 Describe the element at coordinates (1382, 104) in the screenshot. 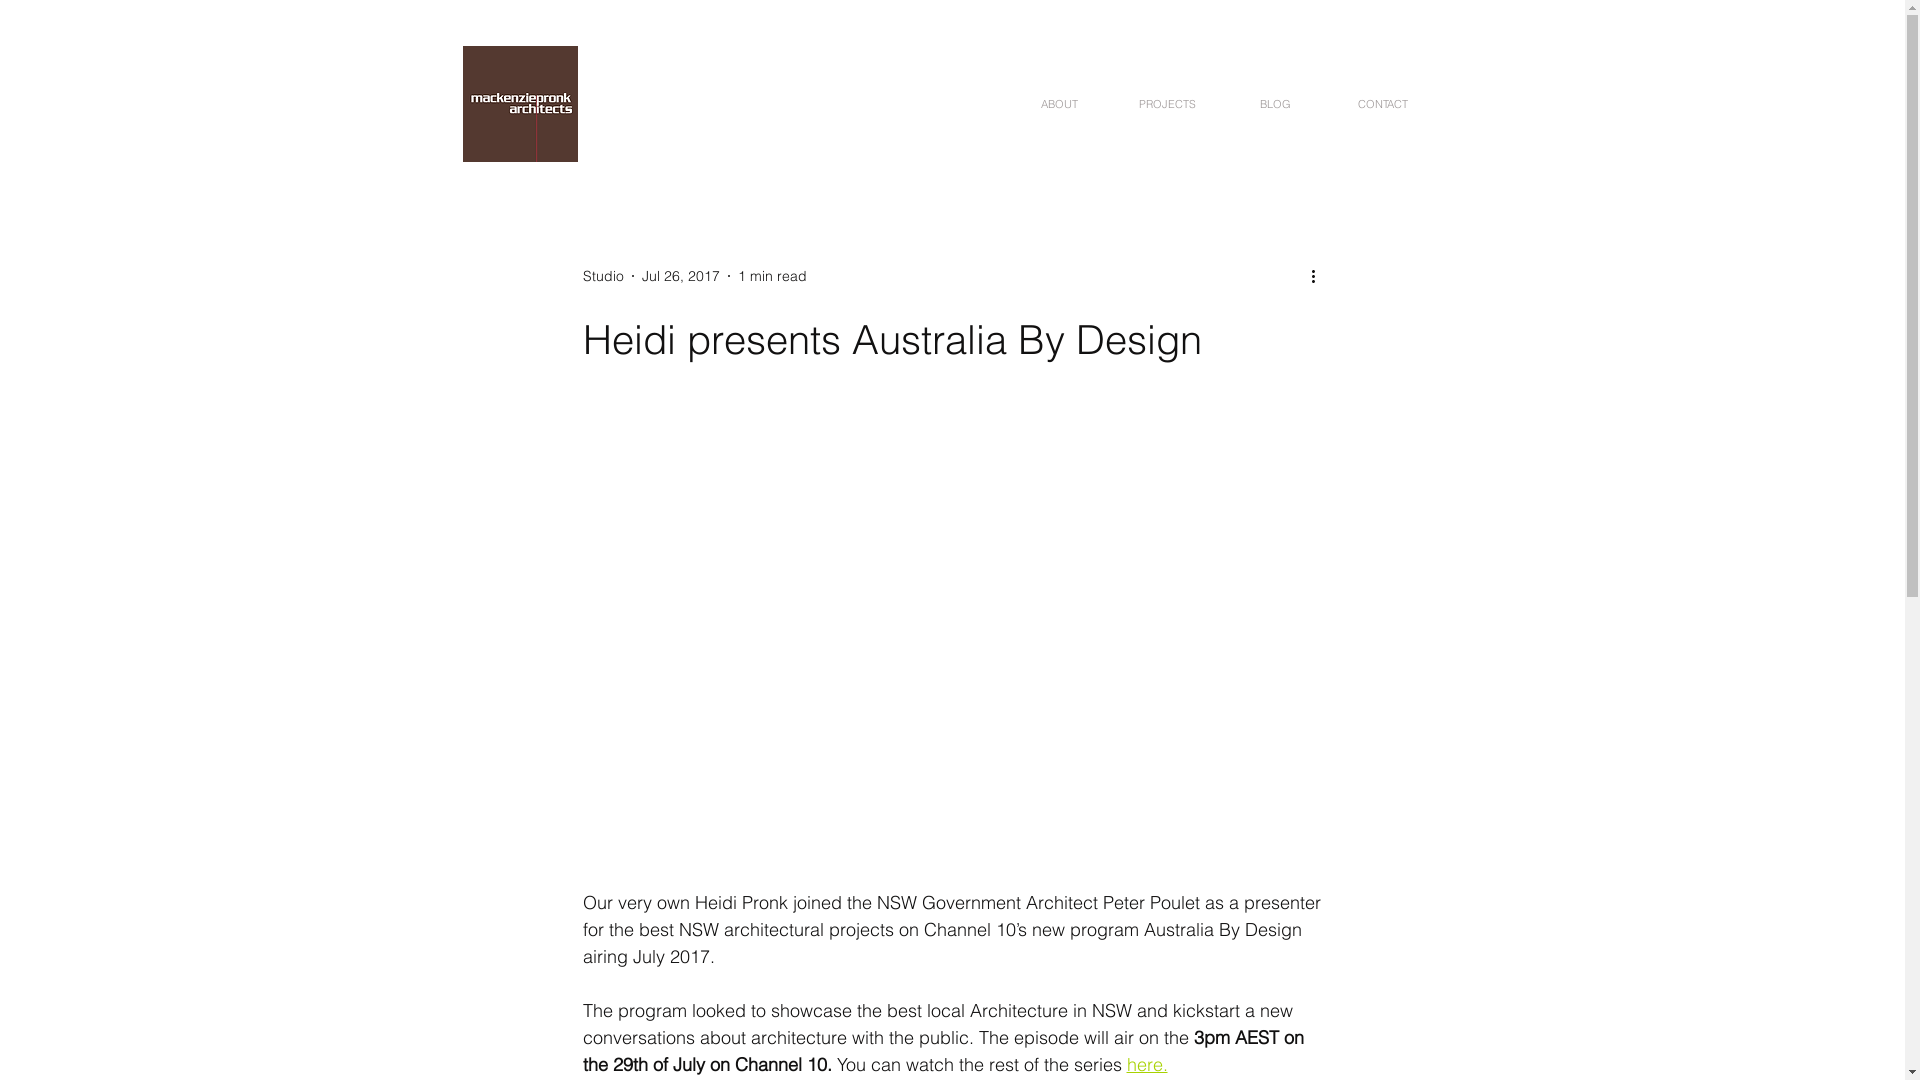

I see `CONTACT` at that location.